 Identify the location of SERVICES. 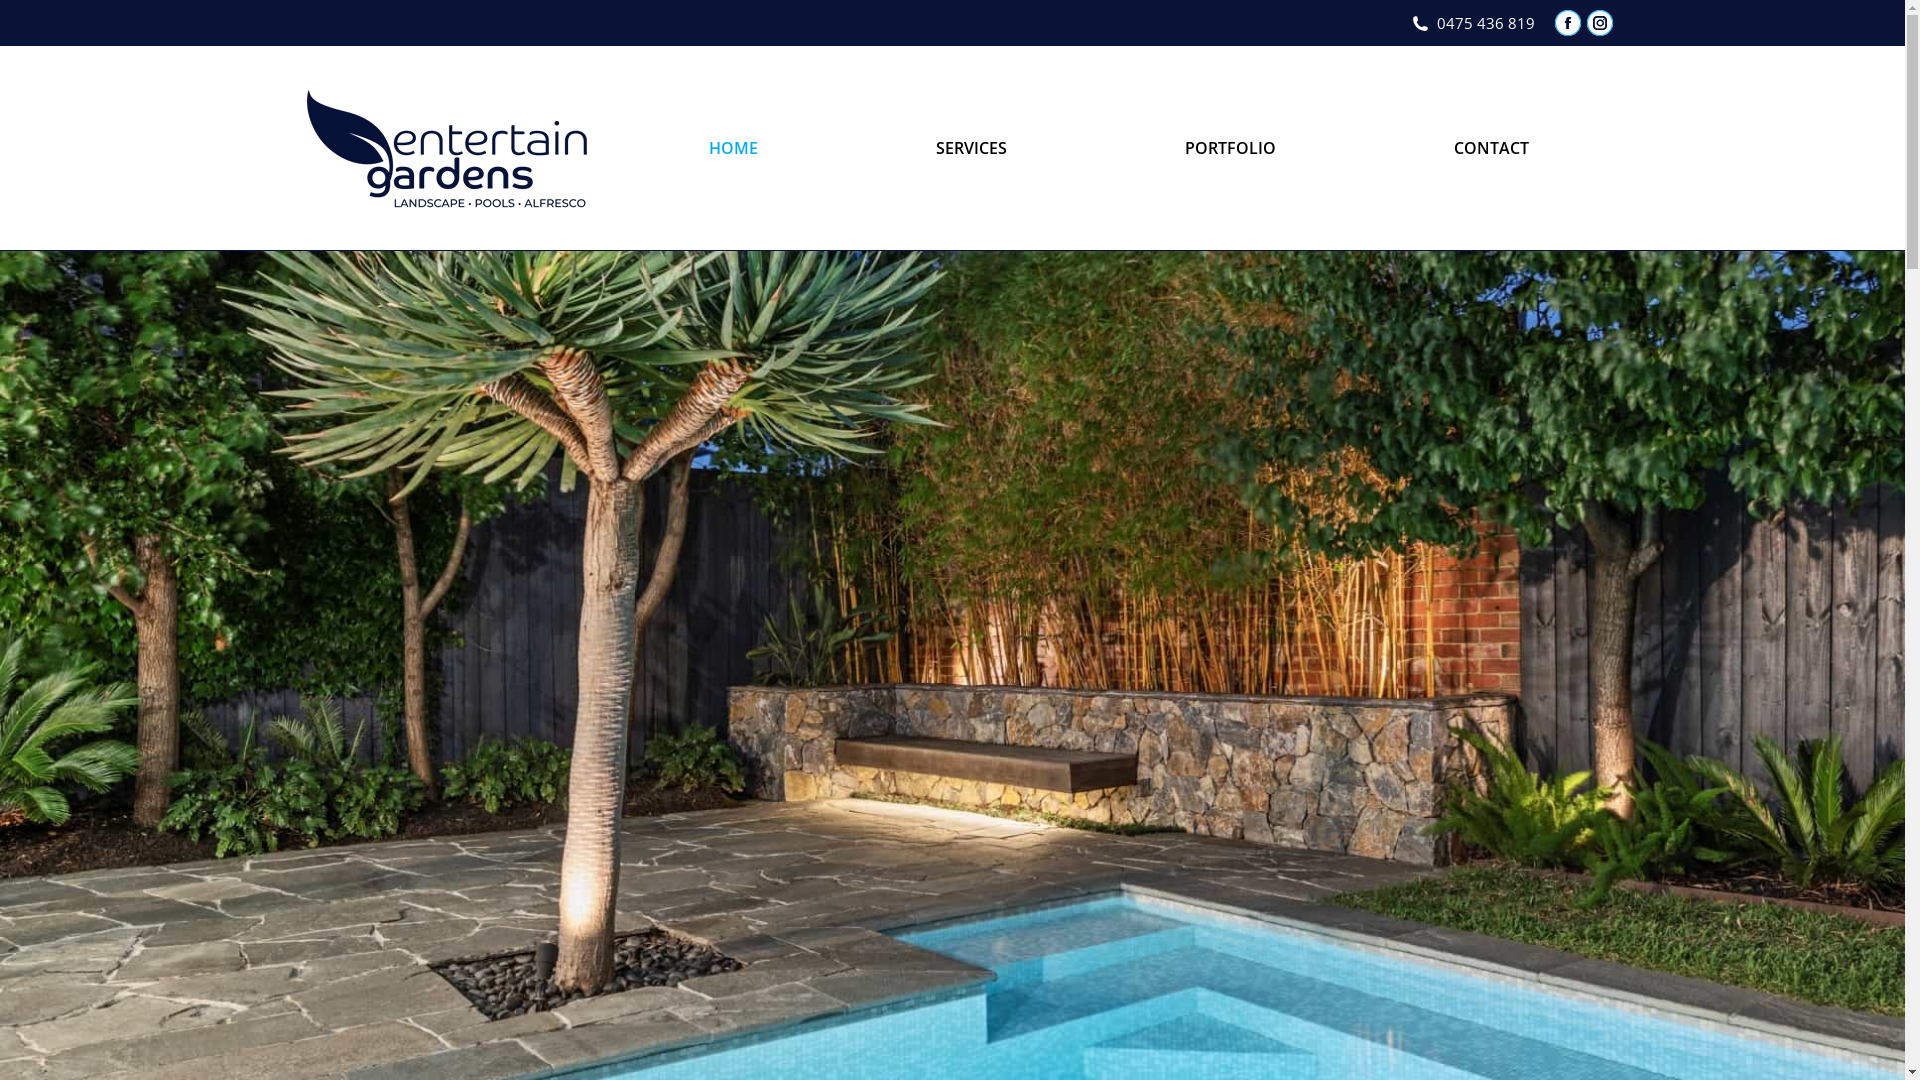
(972, 148).